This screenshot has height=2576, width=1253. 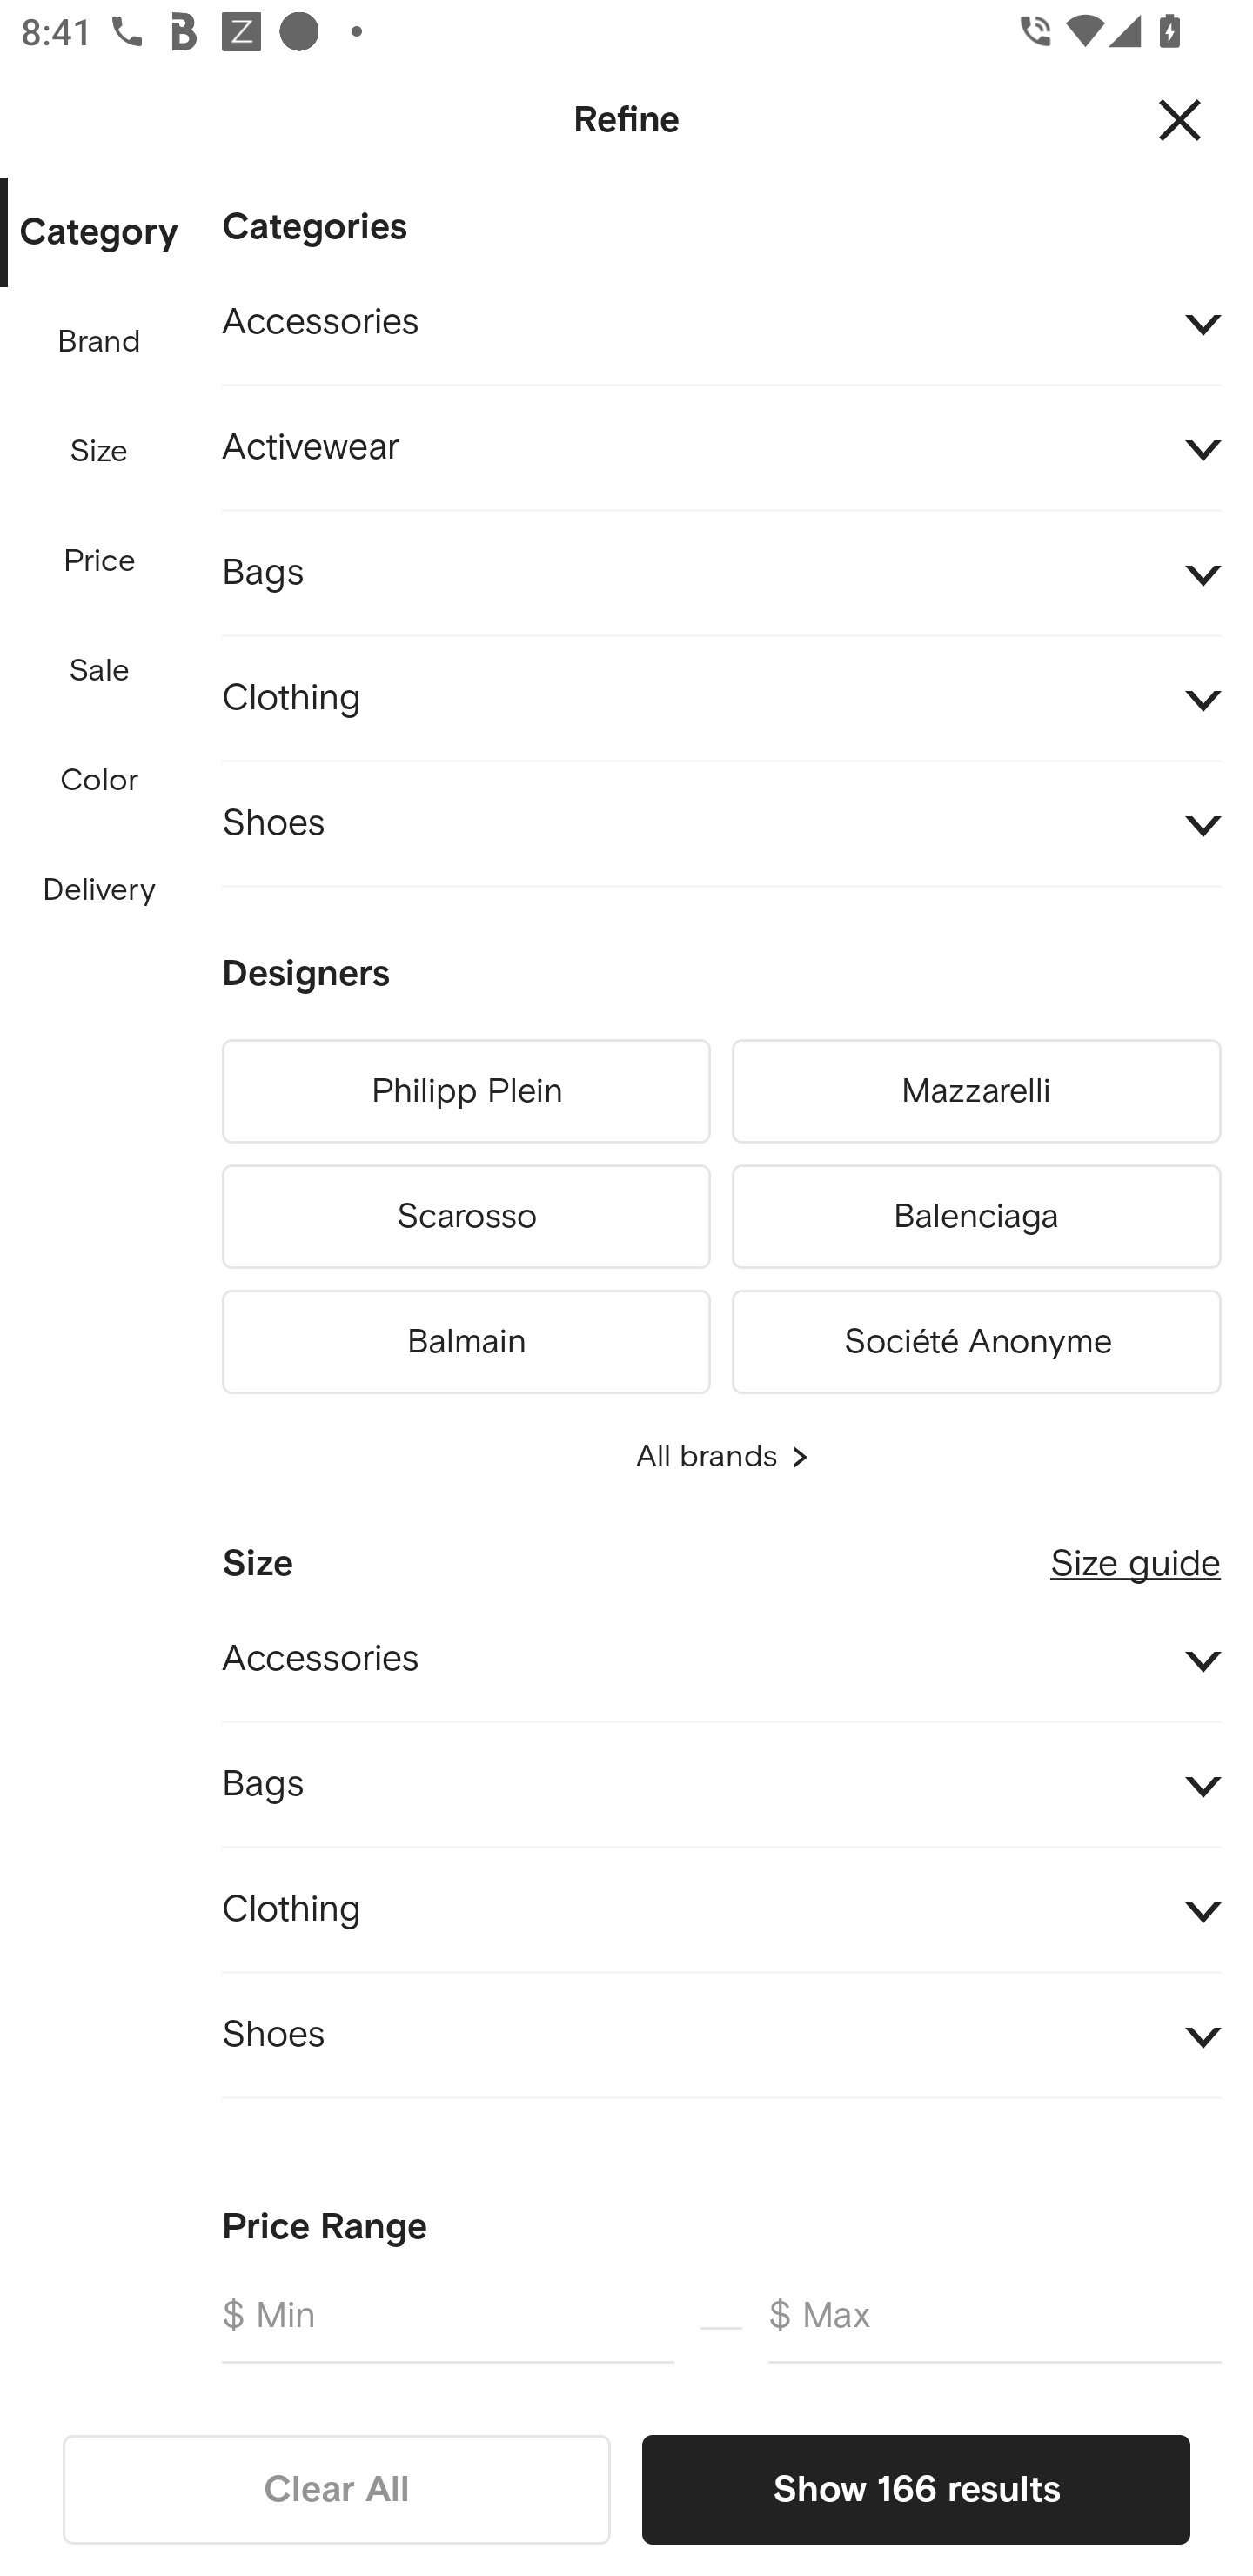 I want to click on Category, so click(x=98, y=233).